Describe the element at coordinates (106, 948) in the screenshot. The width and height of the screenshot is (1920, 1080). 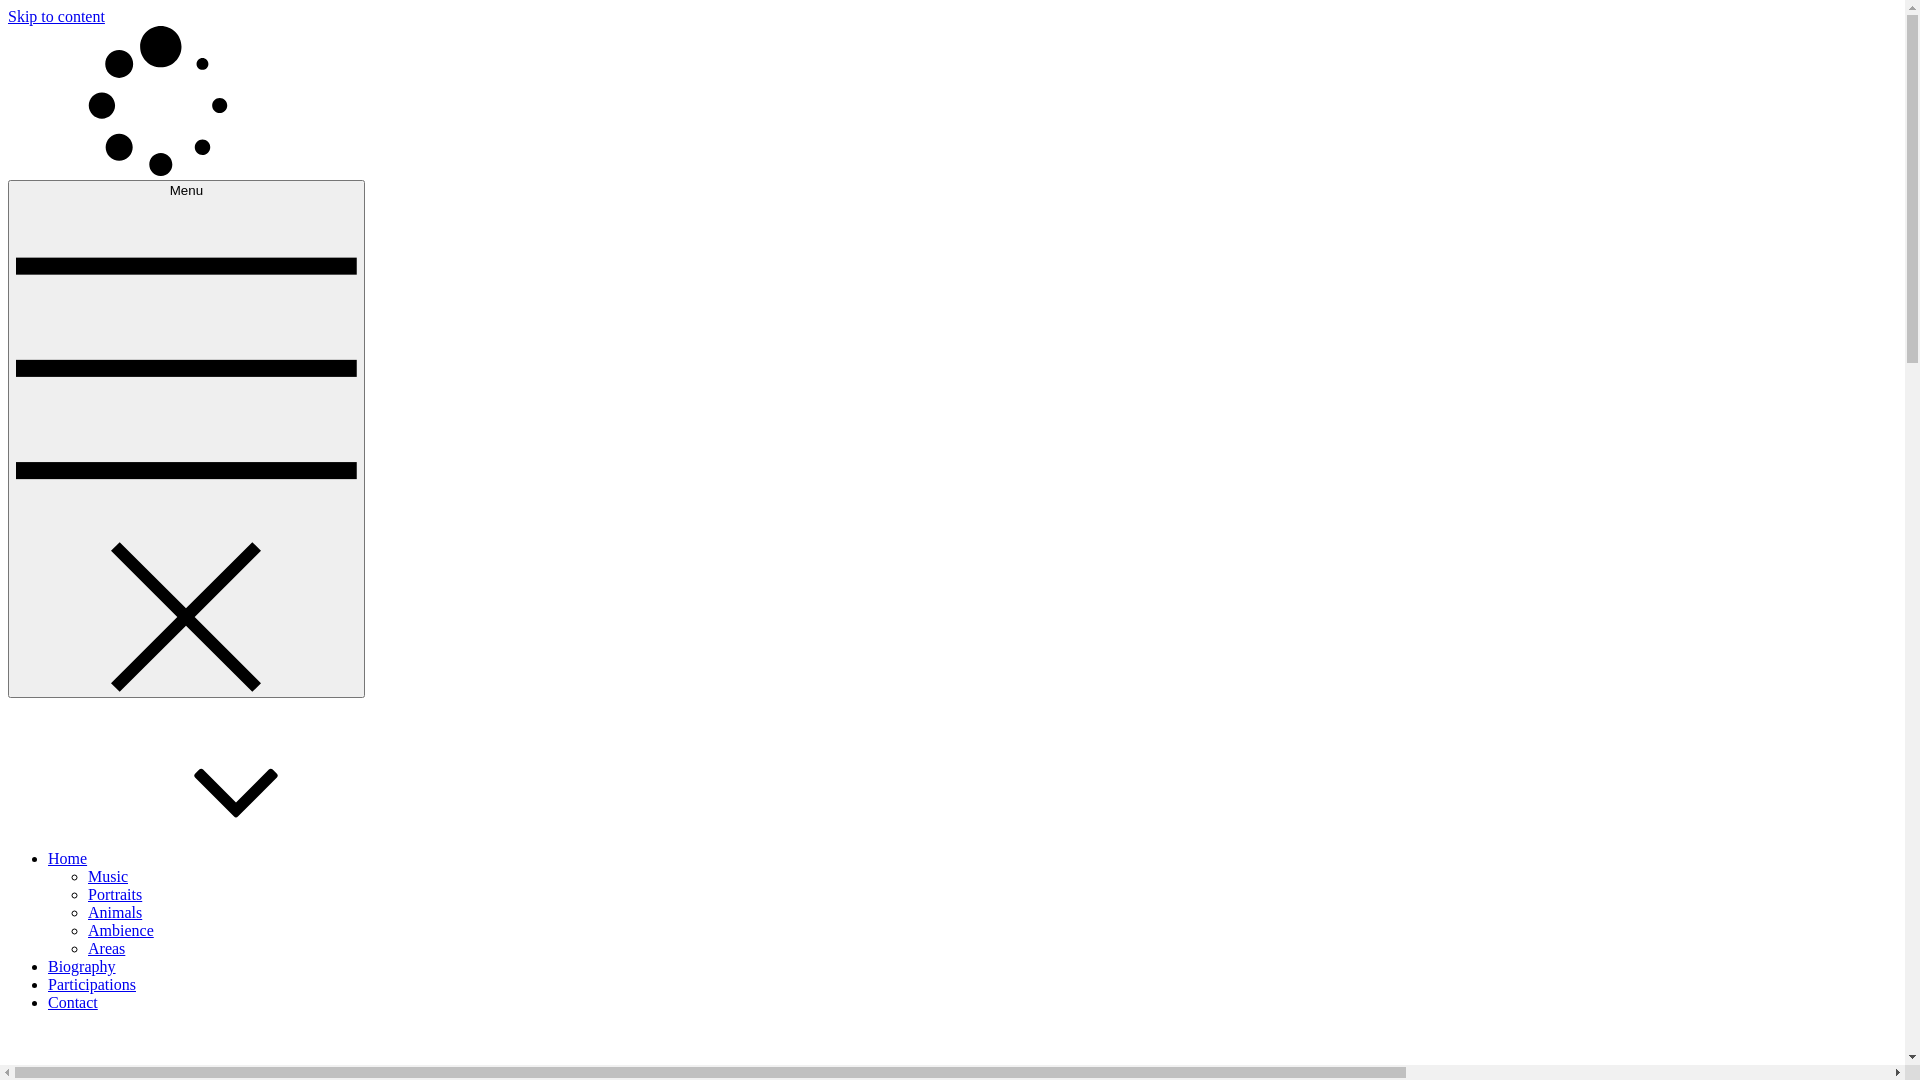
I see `Areas` at that location.